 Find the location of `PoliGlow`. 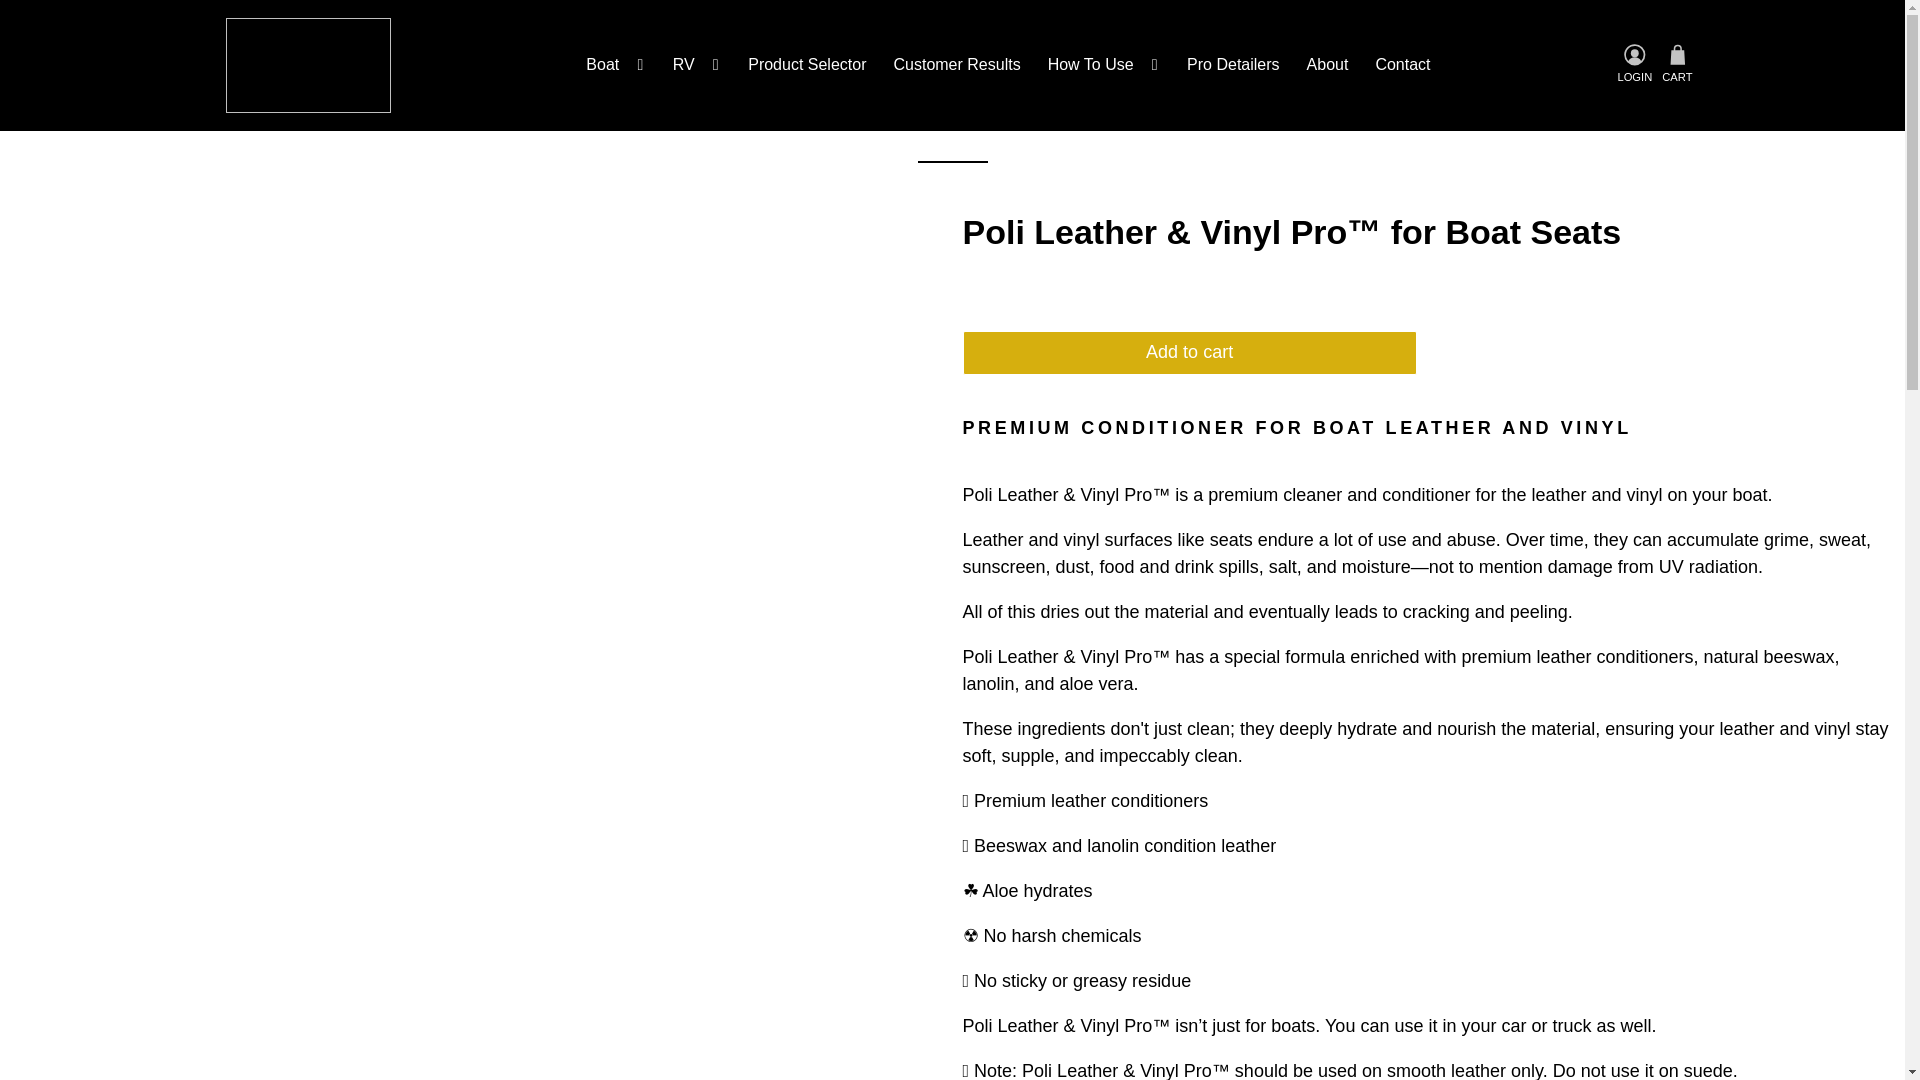

PoliGlow is located at coordinates (308, 66).